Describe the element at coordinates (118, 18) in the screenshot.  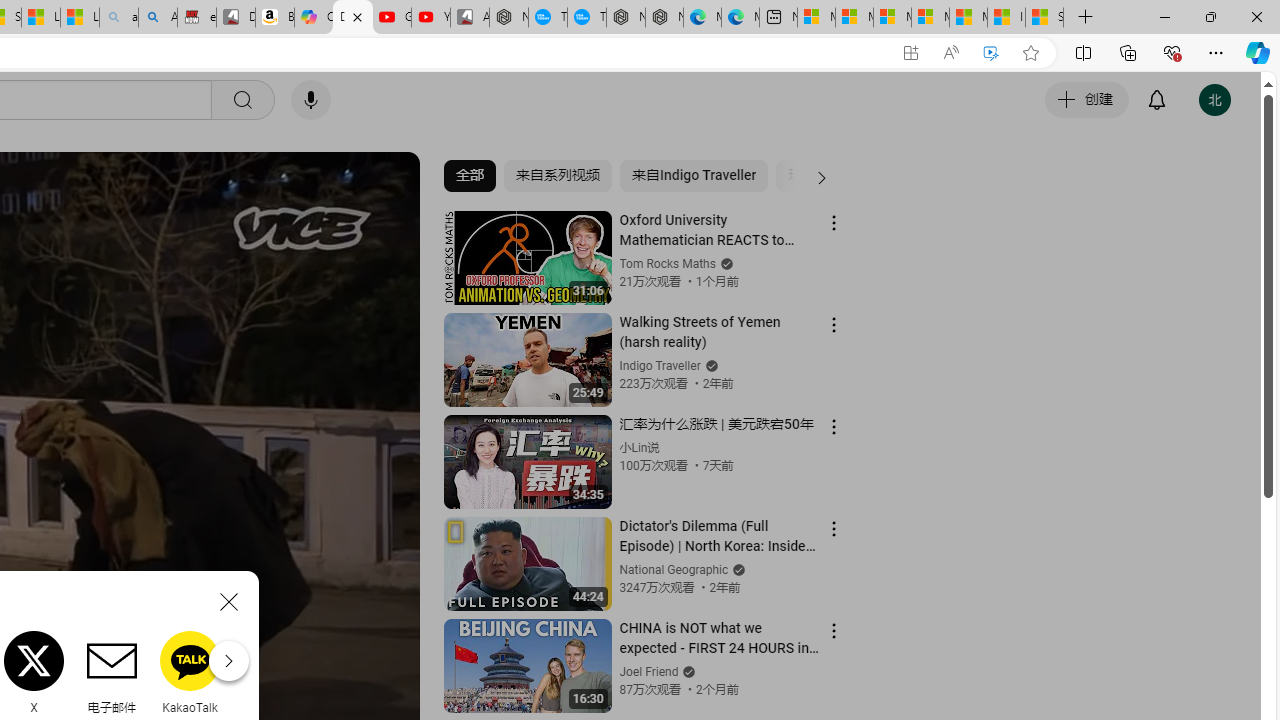
I see `amazon - Search - Sleeping` at that location.